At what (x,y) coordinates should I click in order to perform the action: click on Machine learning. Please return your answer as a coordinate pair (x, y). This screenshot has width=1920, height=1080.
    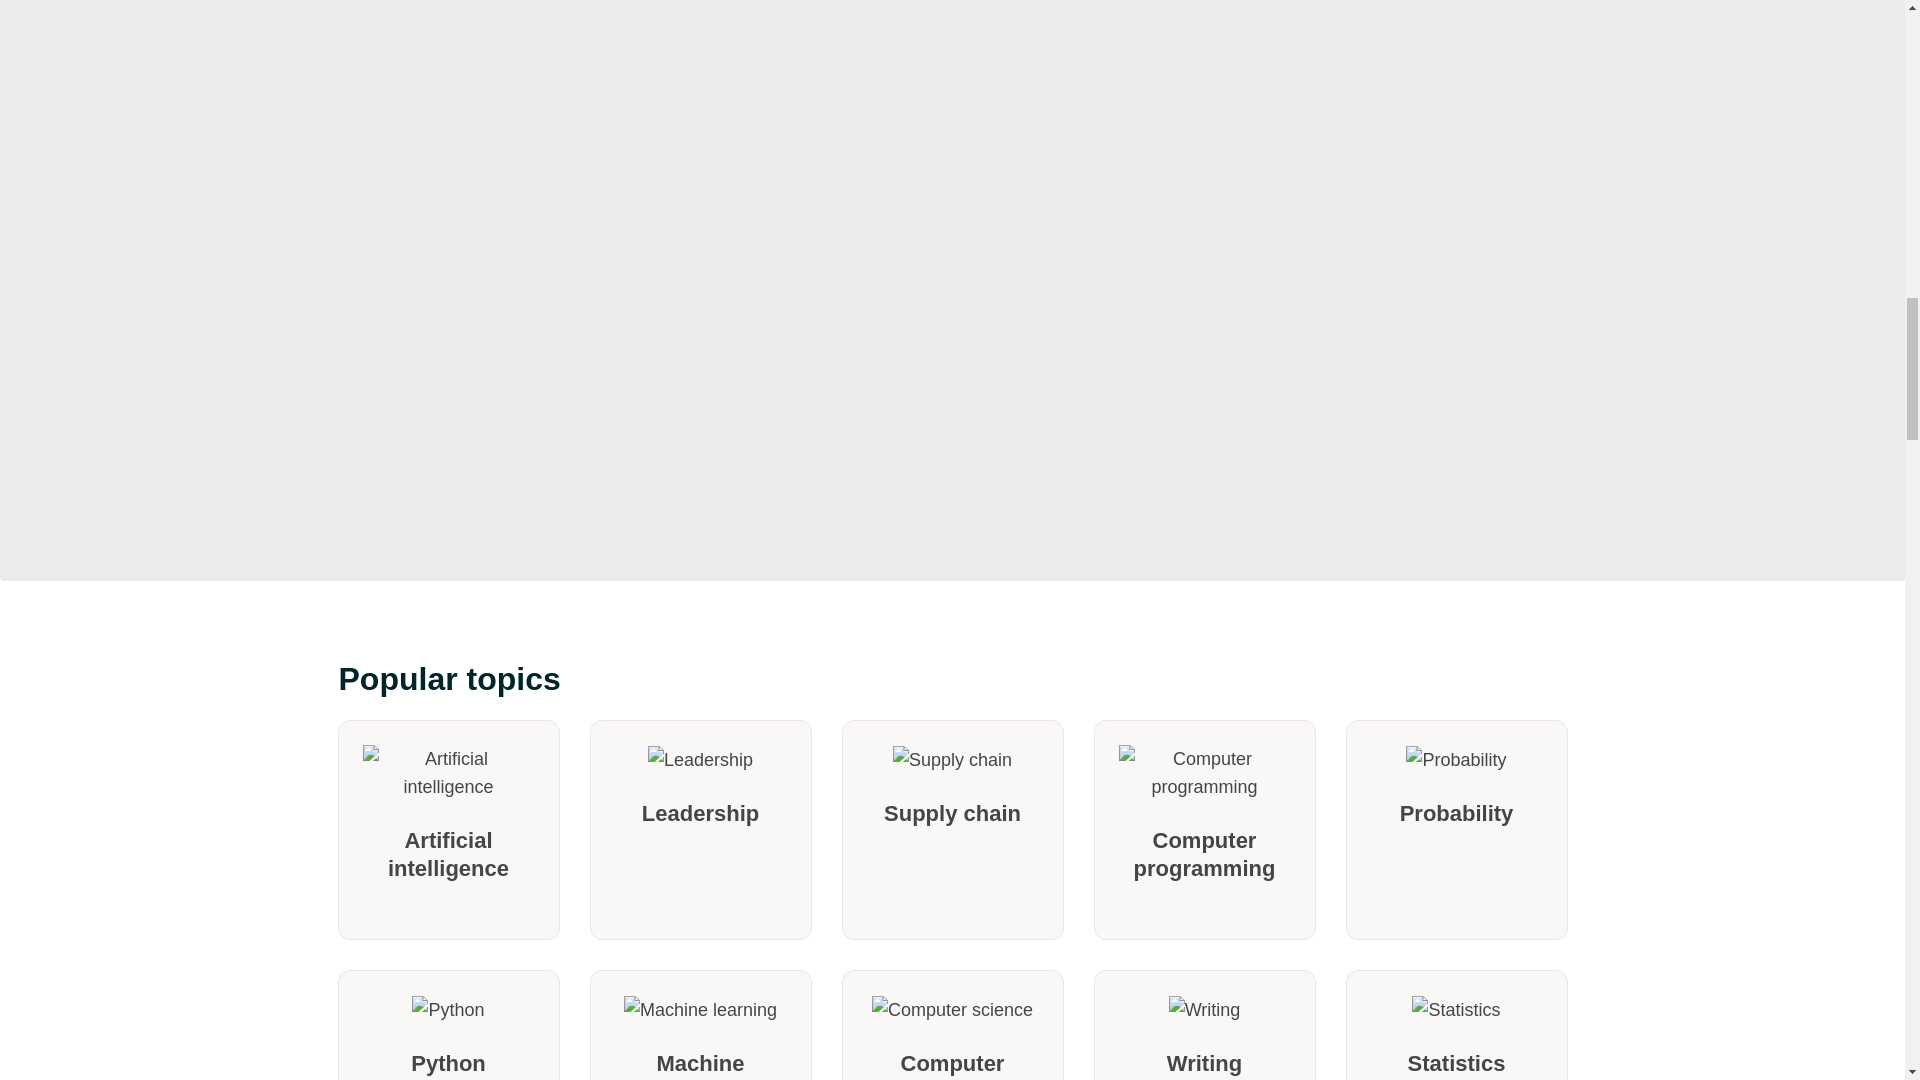
    Looking at the image, I should click on (700, 1024).